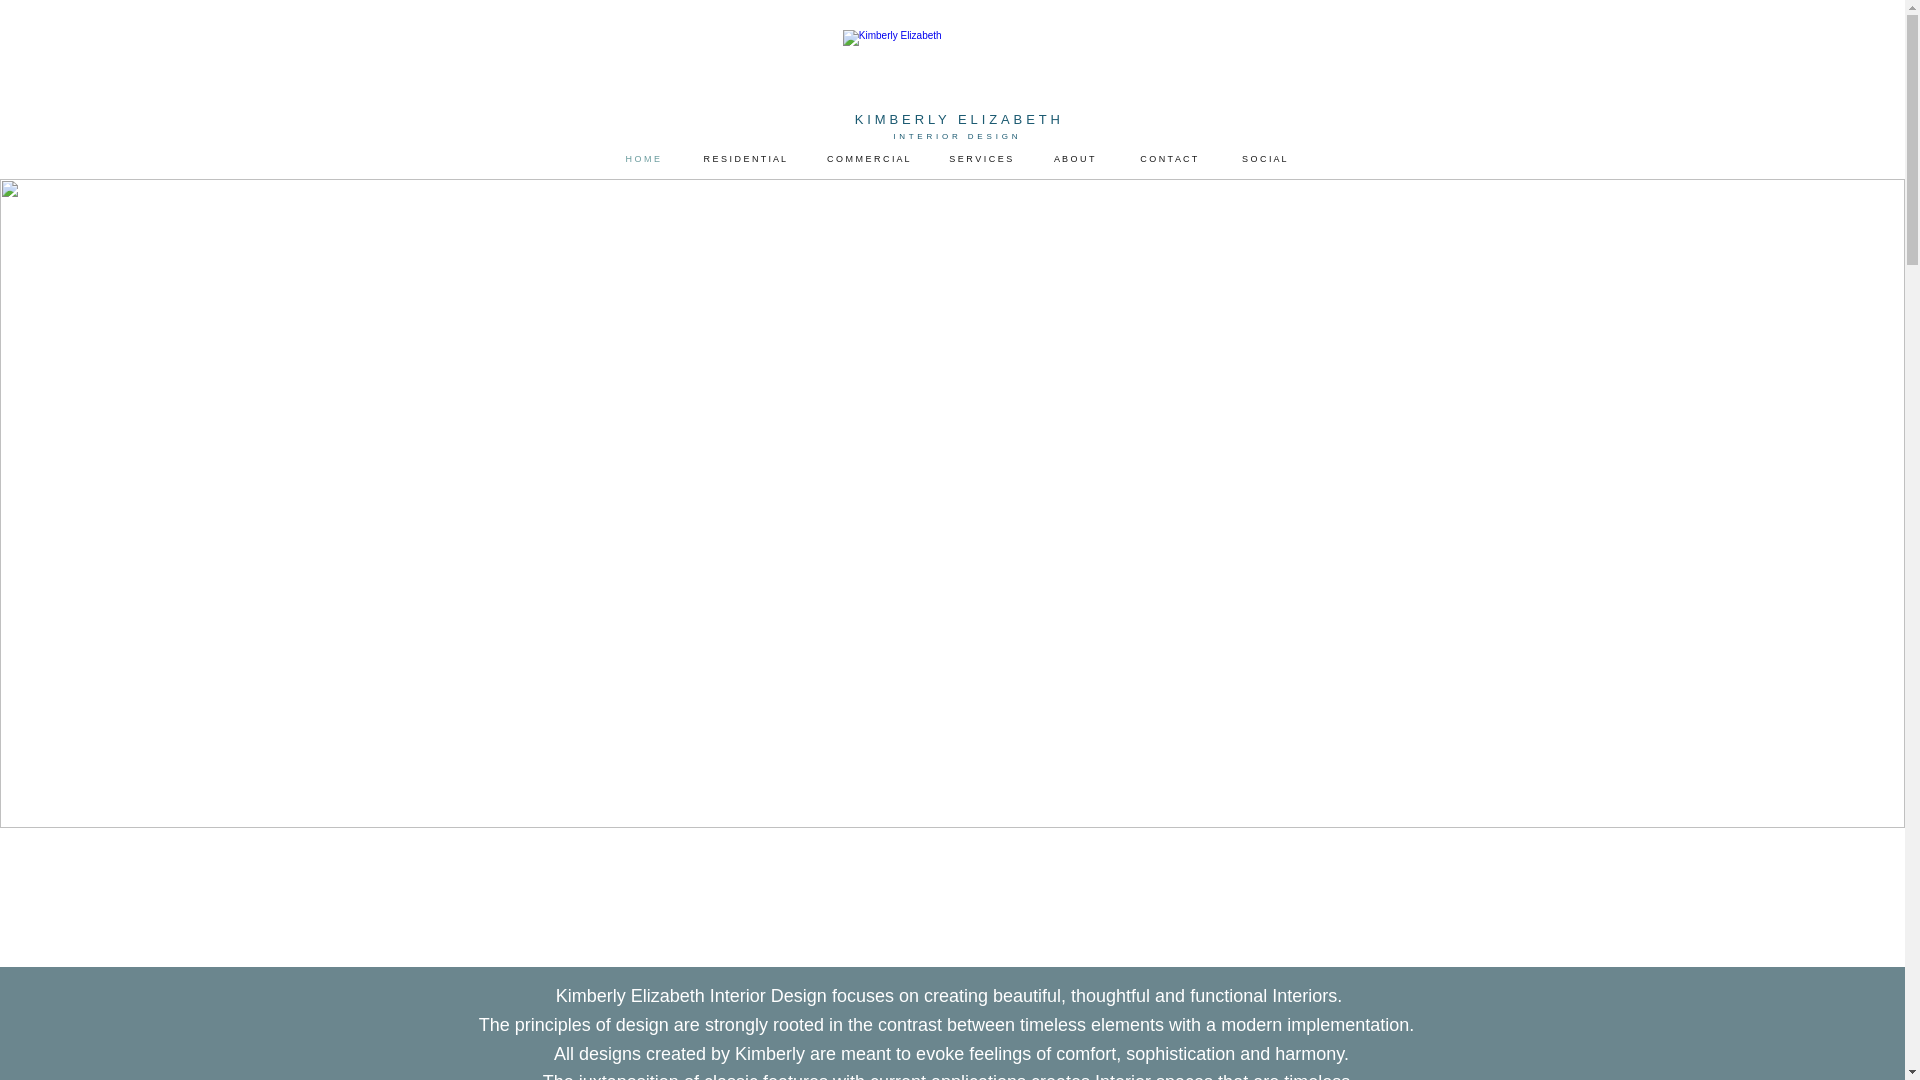  Describe the element at coordinates (868, 158) in the screenshot. I see `C O M M E R C I A L` at that location.